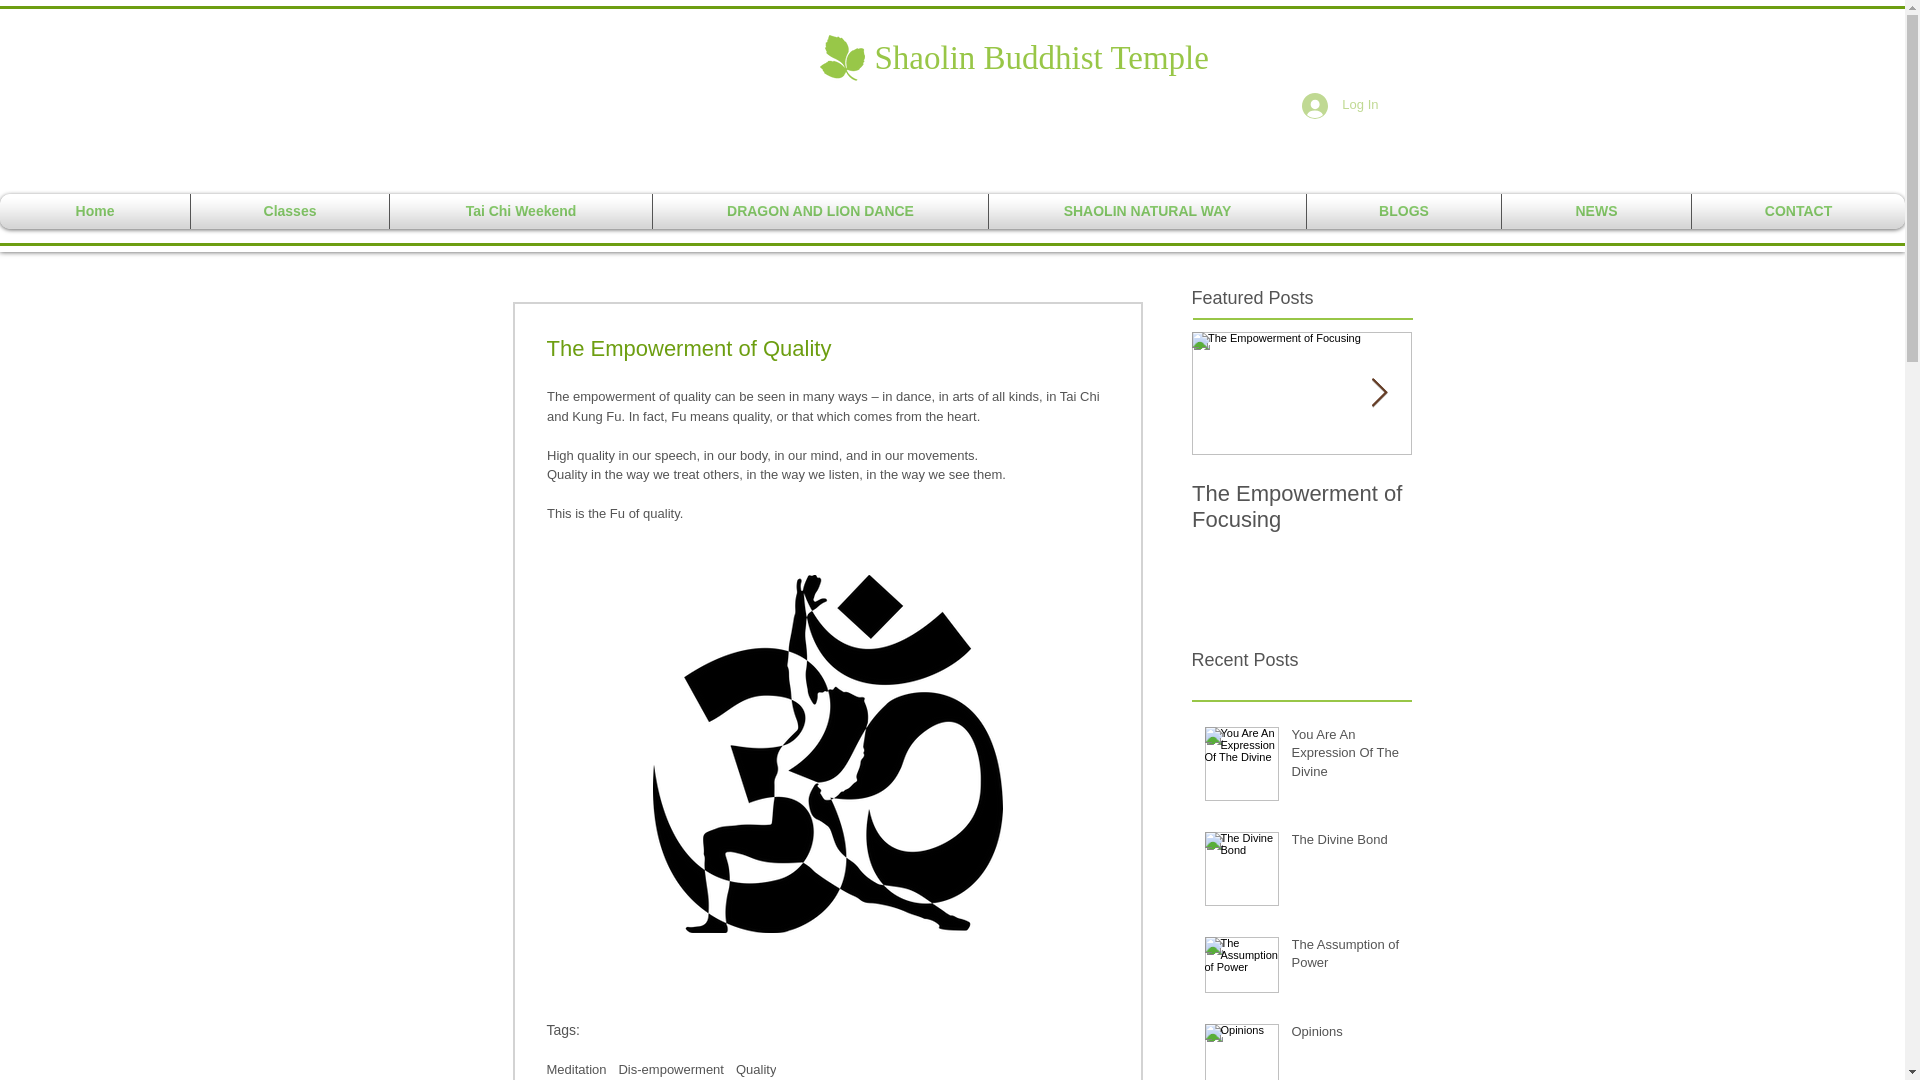 This screenshot has height=1080, width=1920. What do you see at coordinates (670, 1068) in the screenshot?
I see `Dis-empowerment` at bounding box center [670, 1068].